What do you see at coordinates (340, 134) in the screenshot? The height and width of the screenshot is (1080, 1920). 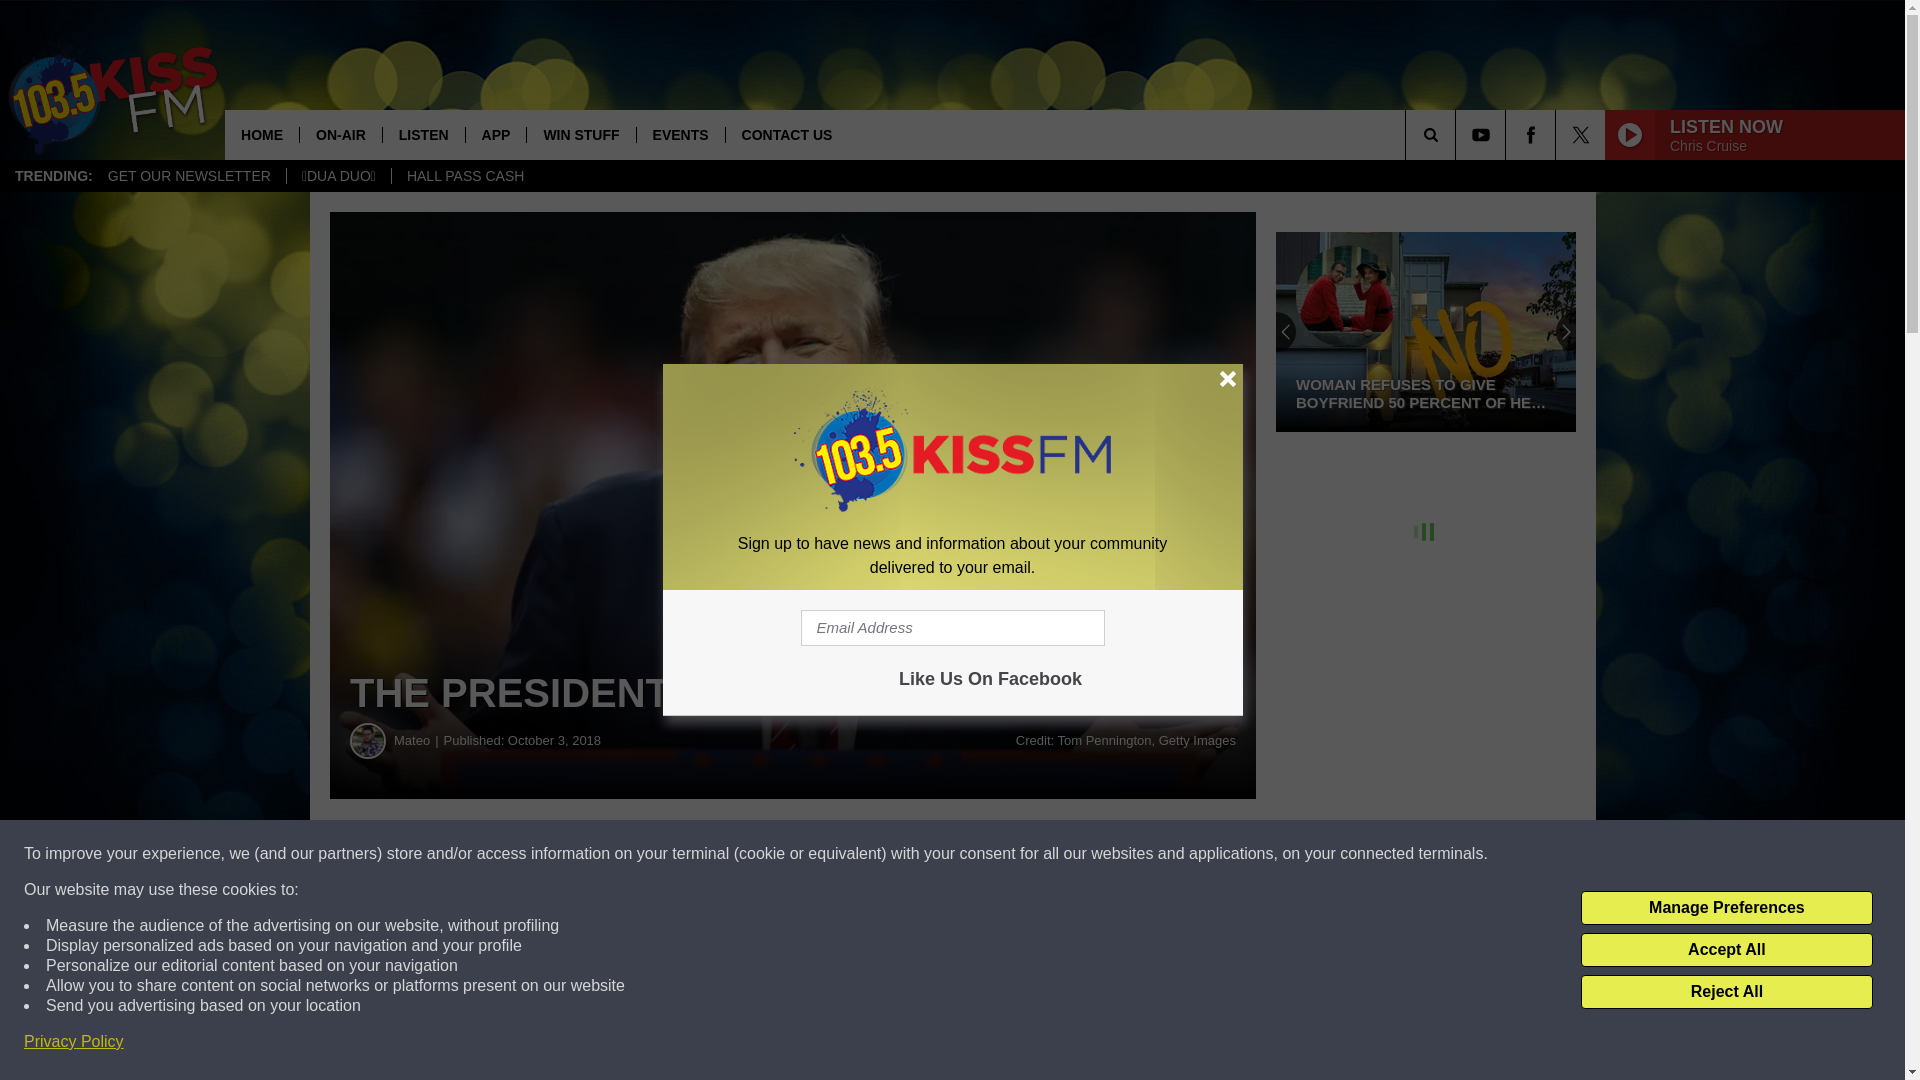 I see `ON-AIR` at bounding box center [340, 134].